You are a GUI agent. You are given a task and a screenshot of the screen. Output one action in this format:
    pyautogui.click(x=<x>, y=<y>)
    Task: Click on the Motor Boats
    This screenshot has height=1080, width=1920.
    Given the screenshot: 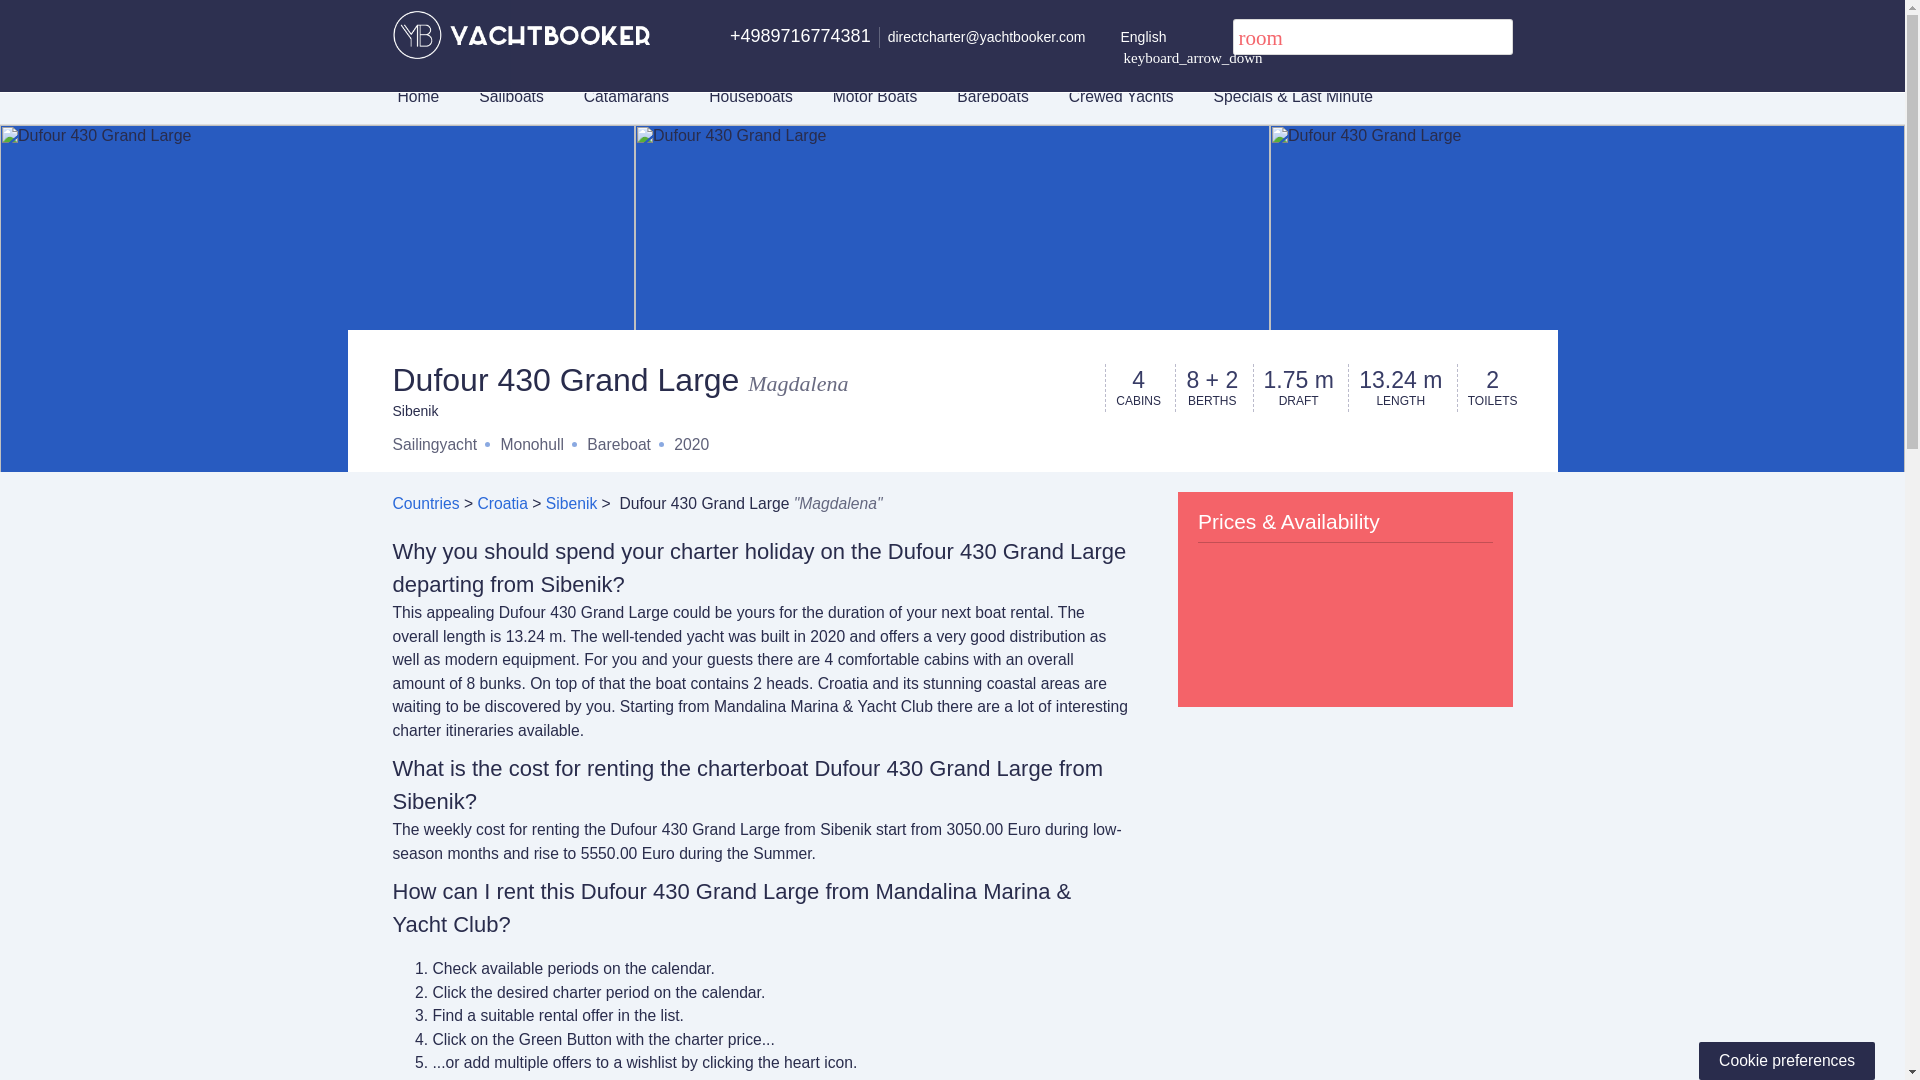 What is the action you would take?
    pyautogui.click(x=875, y=96)
    